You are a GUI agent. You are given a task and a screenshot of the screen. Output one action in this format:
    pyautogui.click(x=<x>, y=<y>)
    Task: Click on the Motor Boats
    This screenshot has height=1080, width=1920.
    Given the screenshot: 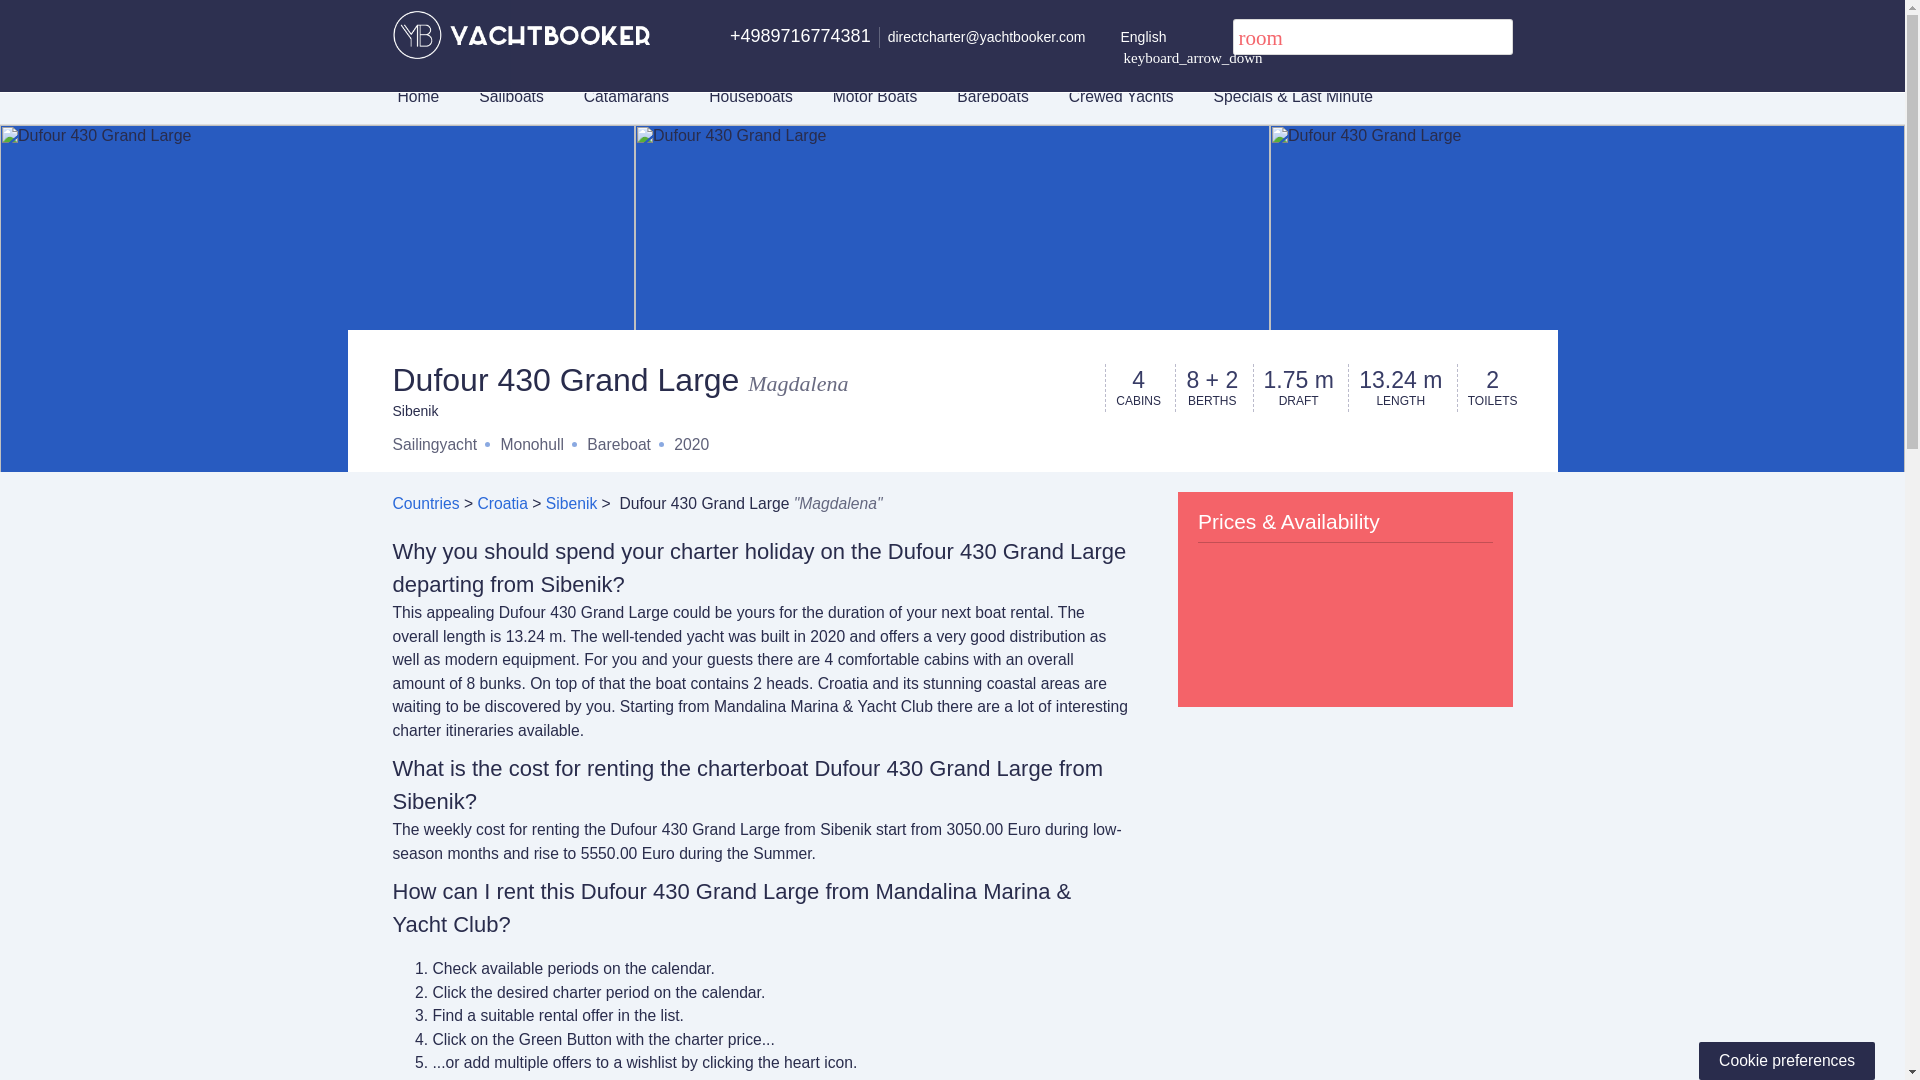 What is the action you would take?
    pyautogui.click(x=875, y=96)
    